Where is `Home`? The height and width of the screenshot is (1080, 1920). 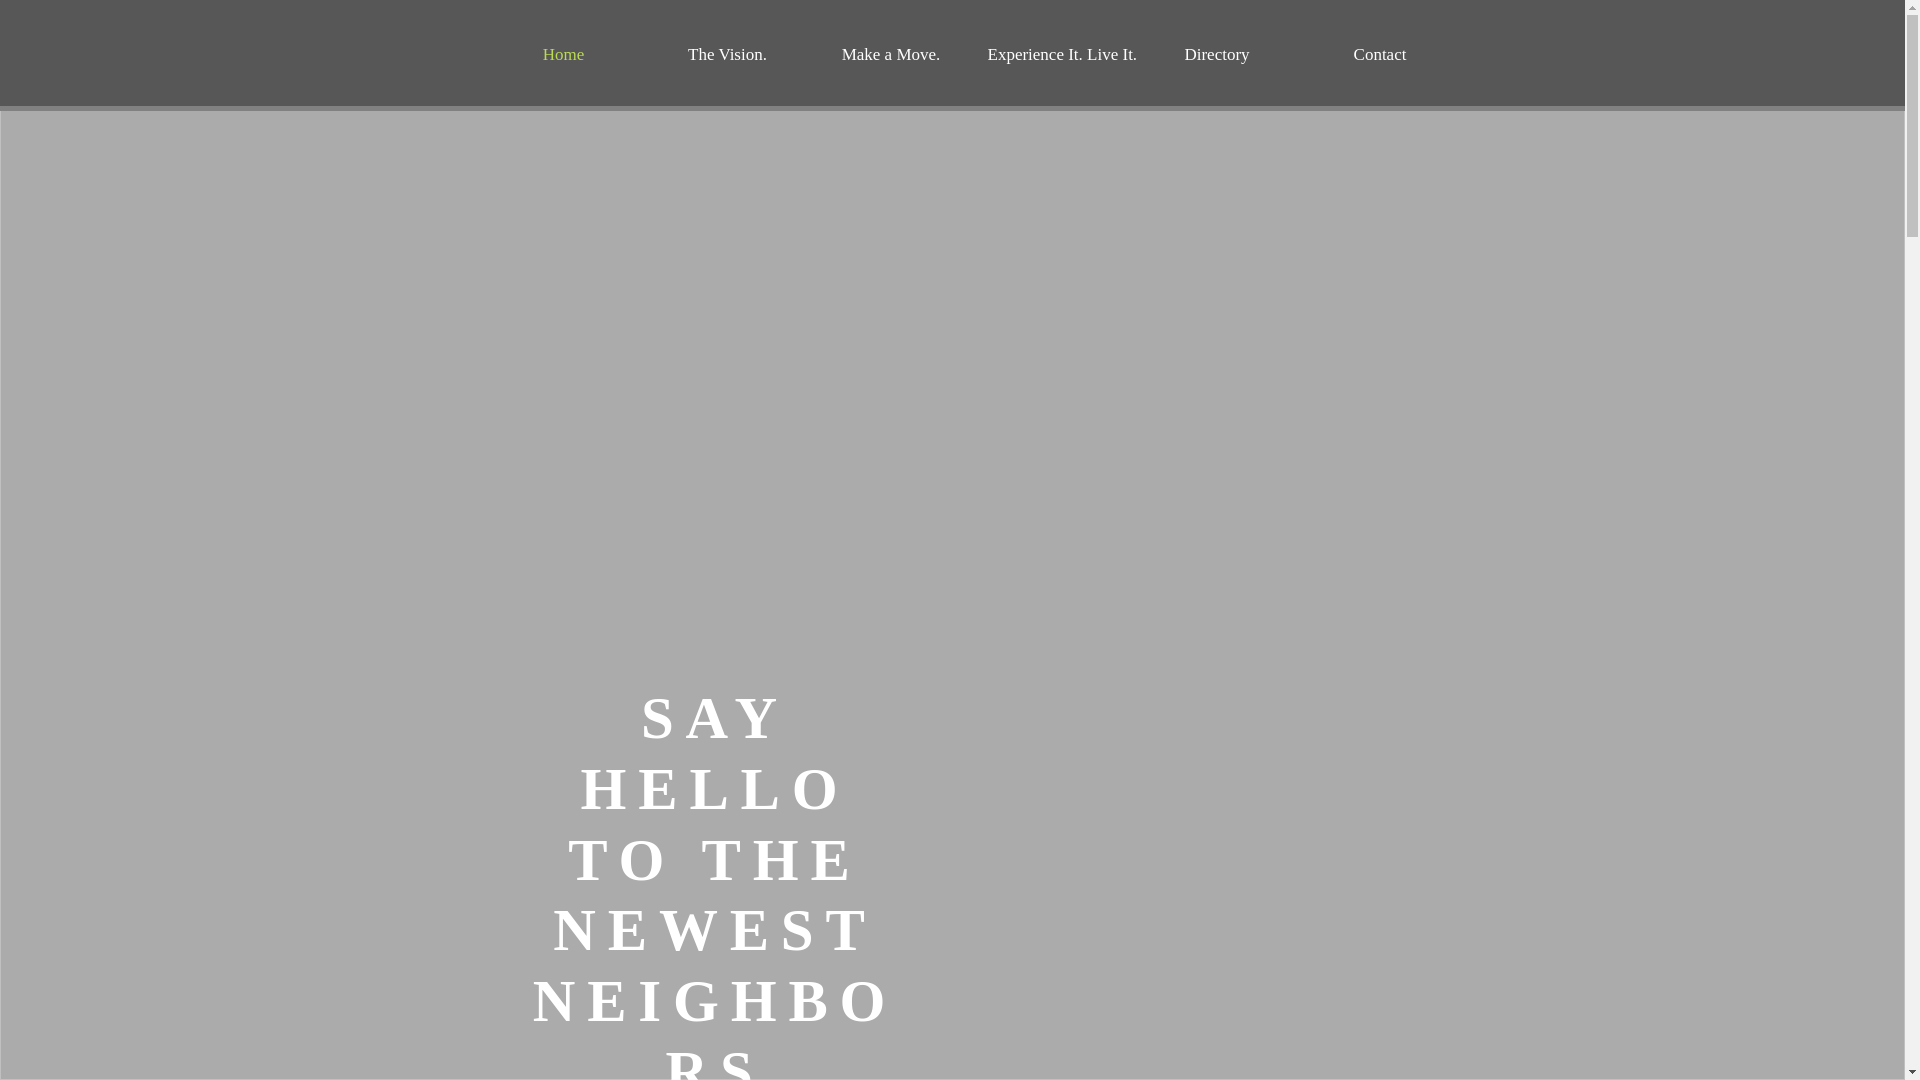 Home is located at coordinates (563, 54).